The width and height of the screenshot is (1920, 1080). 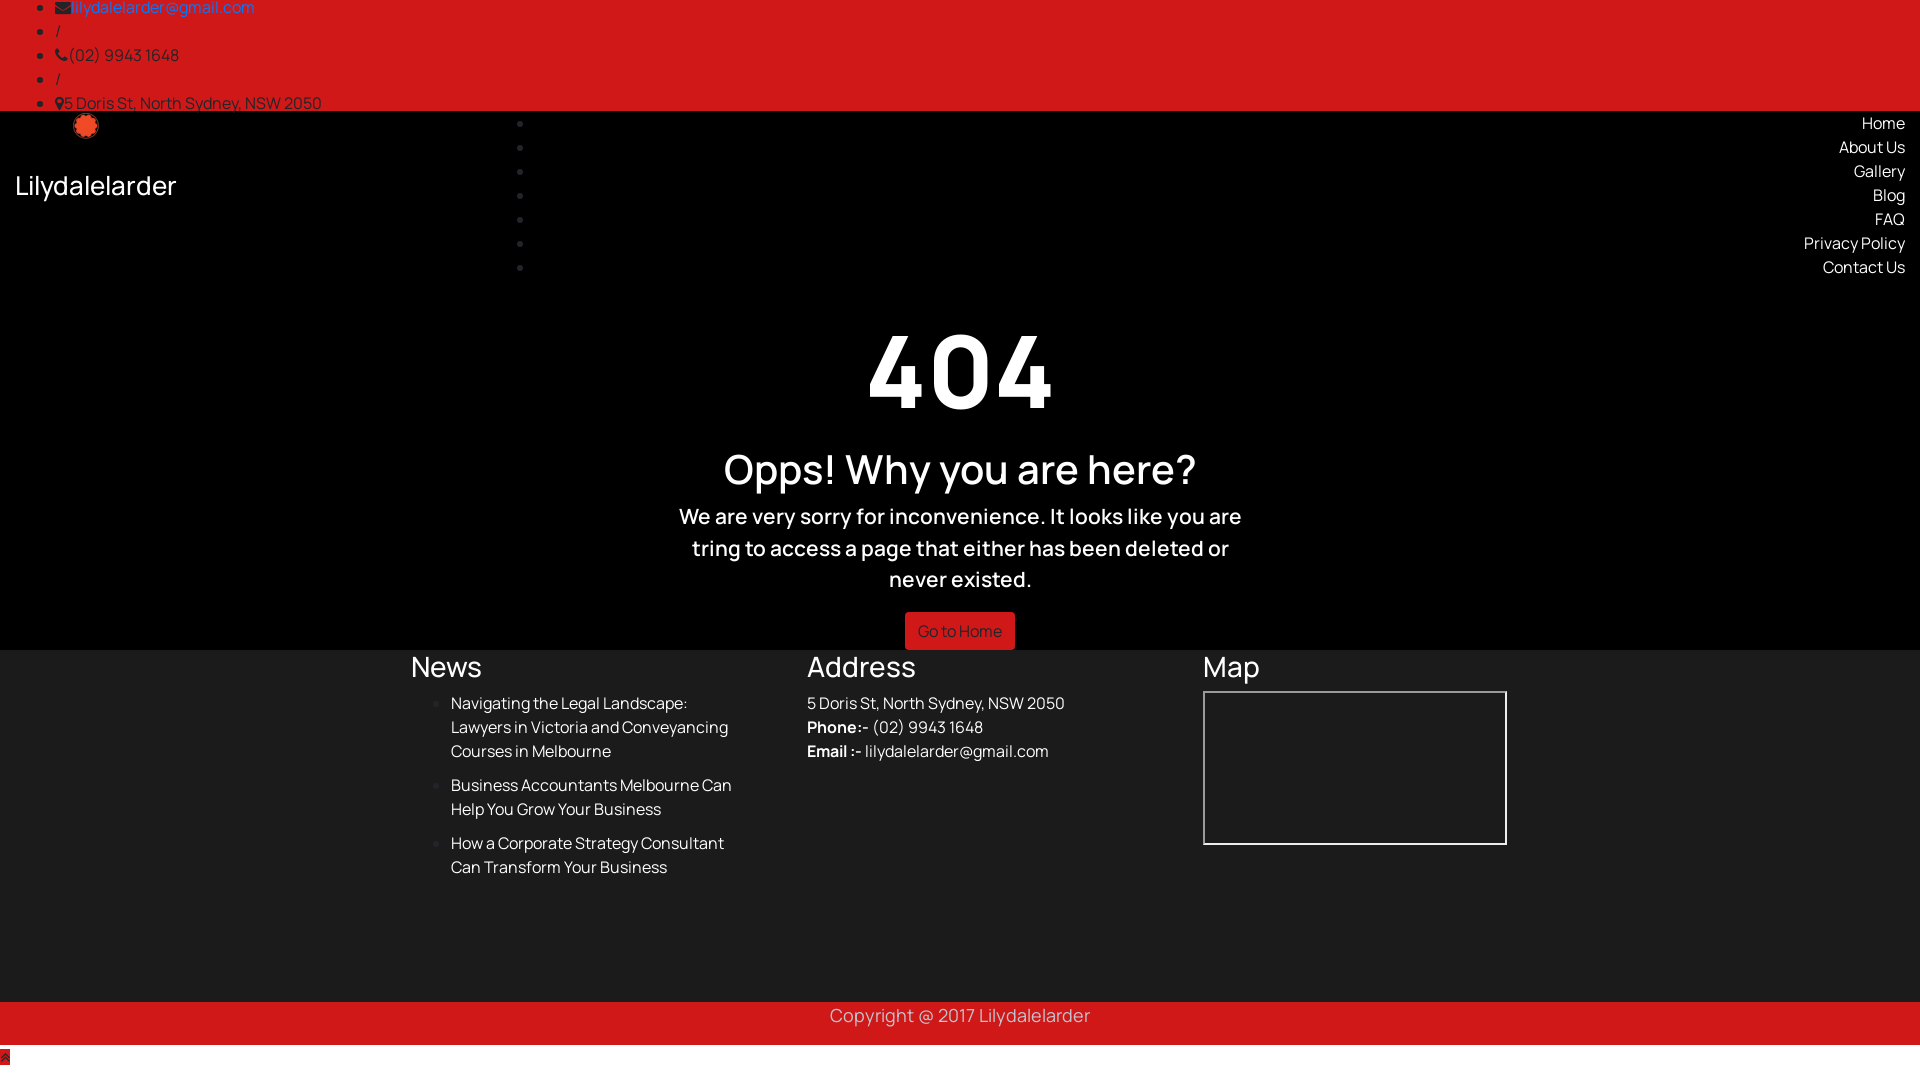 I want to click on Contact Us, so click(x=1864, y=267).